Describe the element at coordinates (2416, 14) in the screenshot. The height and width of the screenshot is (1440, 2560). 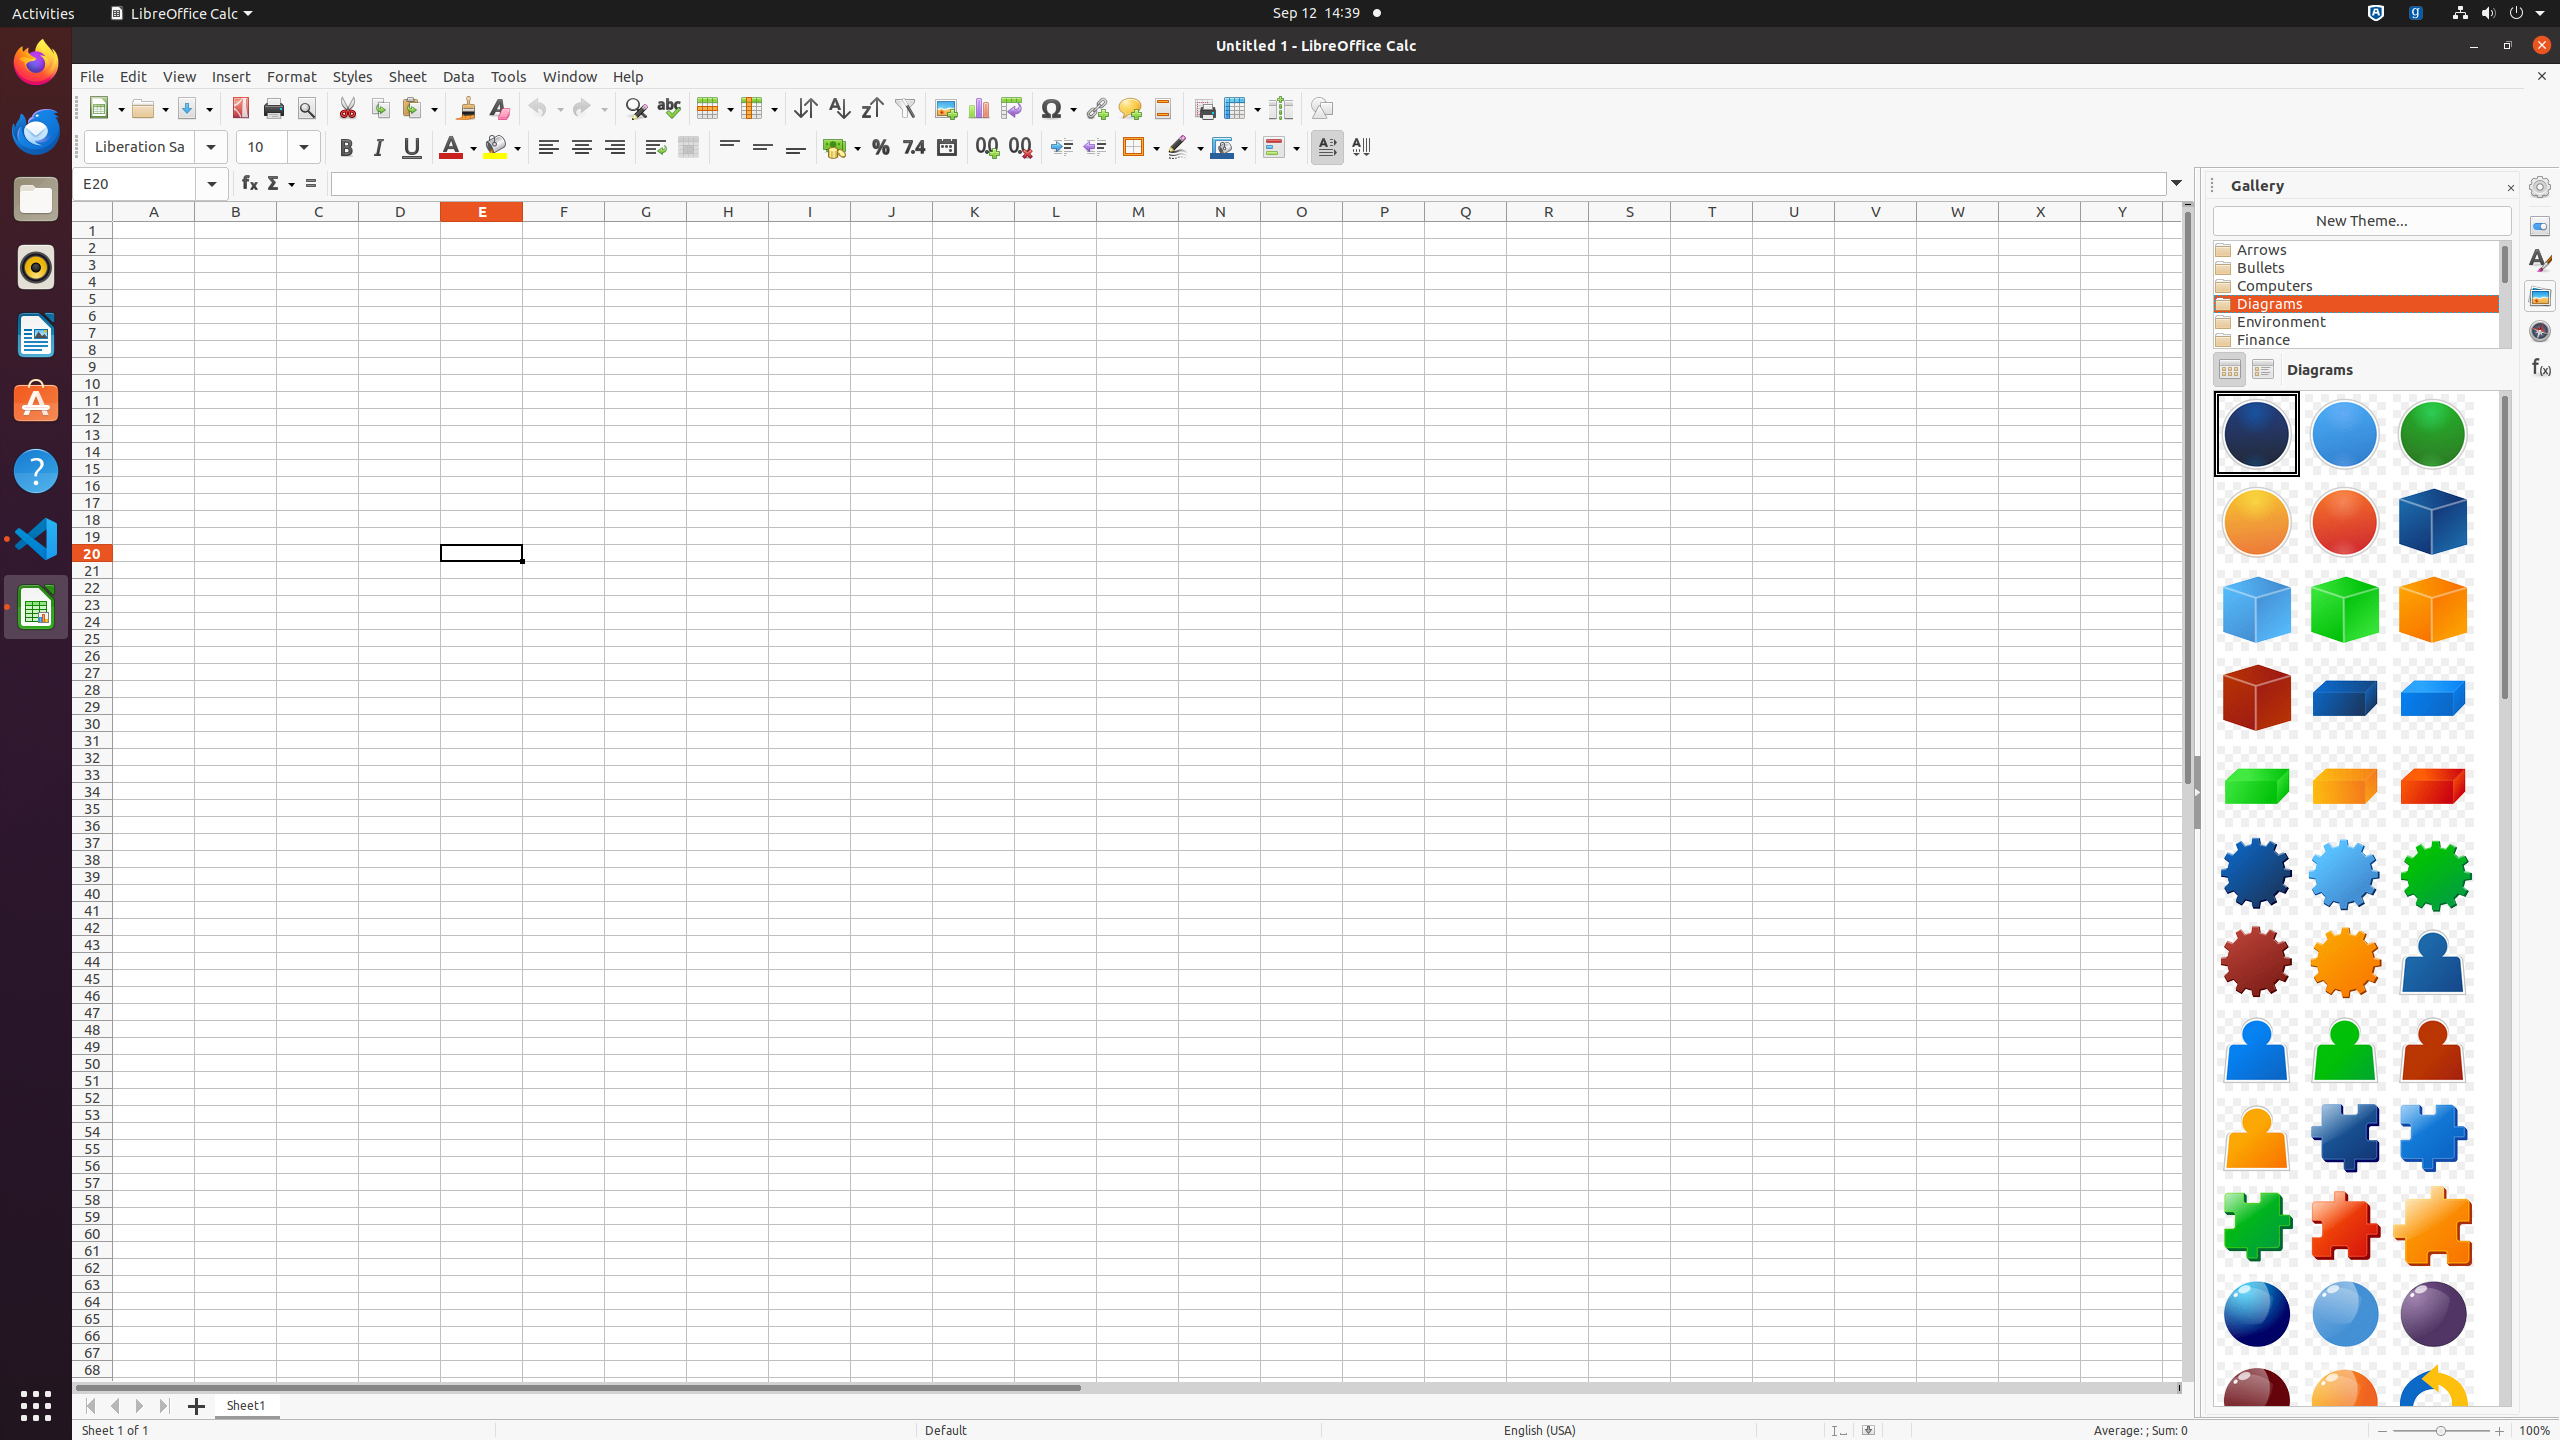
I see `:1.21/StatusNotifierItem` at that location.